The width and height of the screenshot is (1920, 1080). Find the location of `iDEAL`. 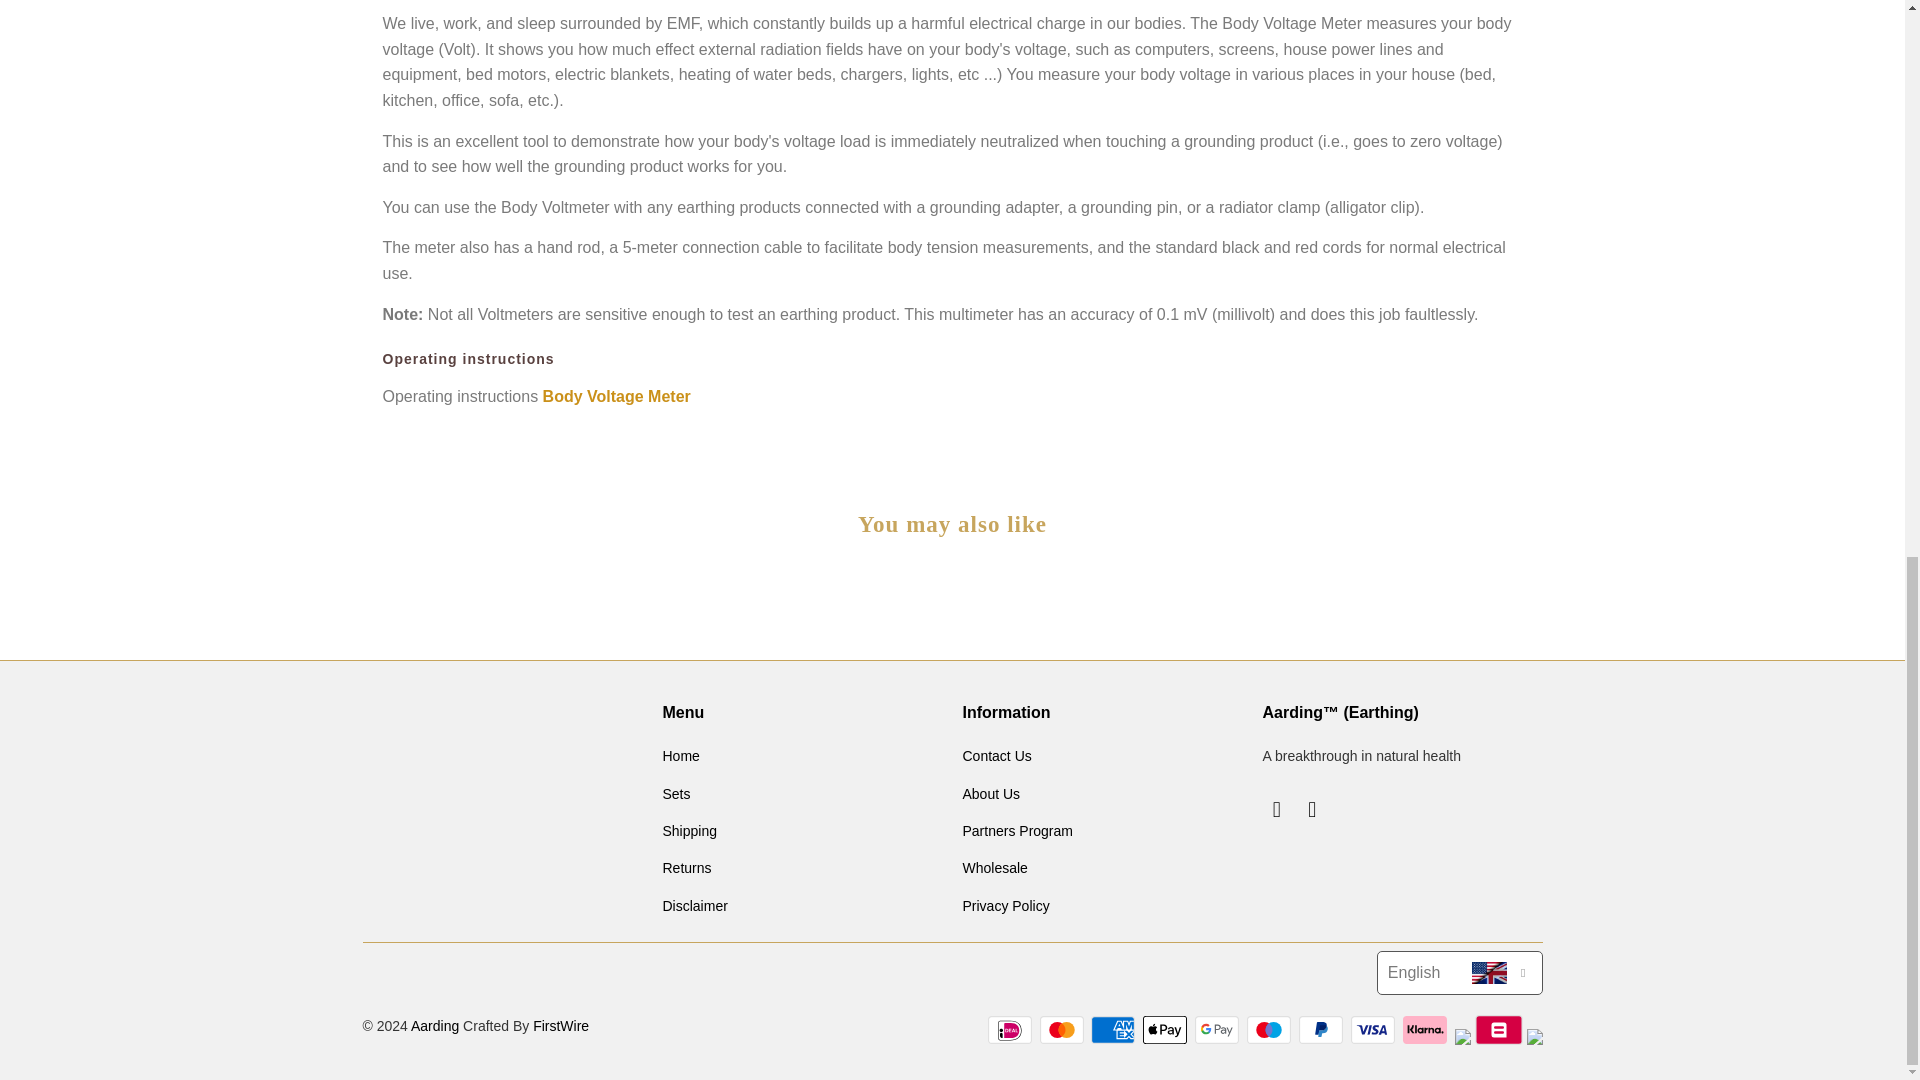

iDEAL is located at coordinates (1012, 1030).